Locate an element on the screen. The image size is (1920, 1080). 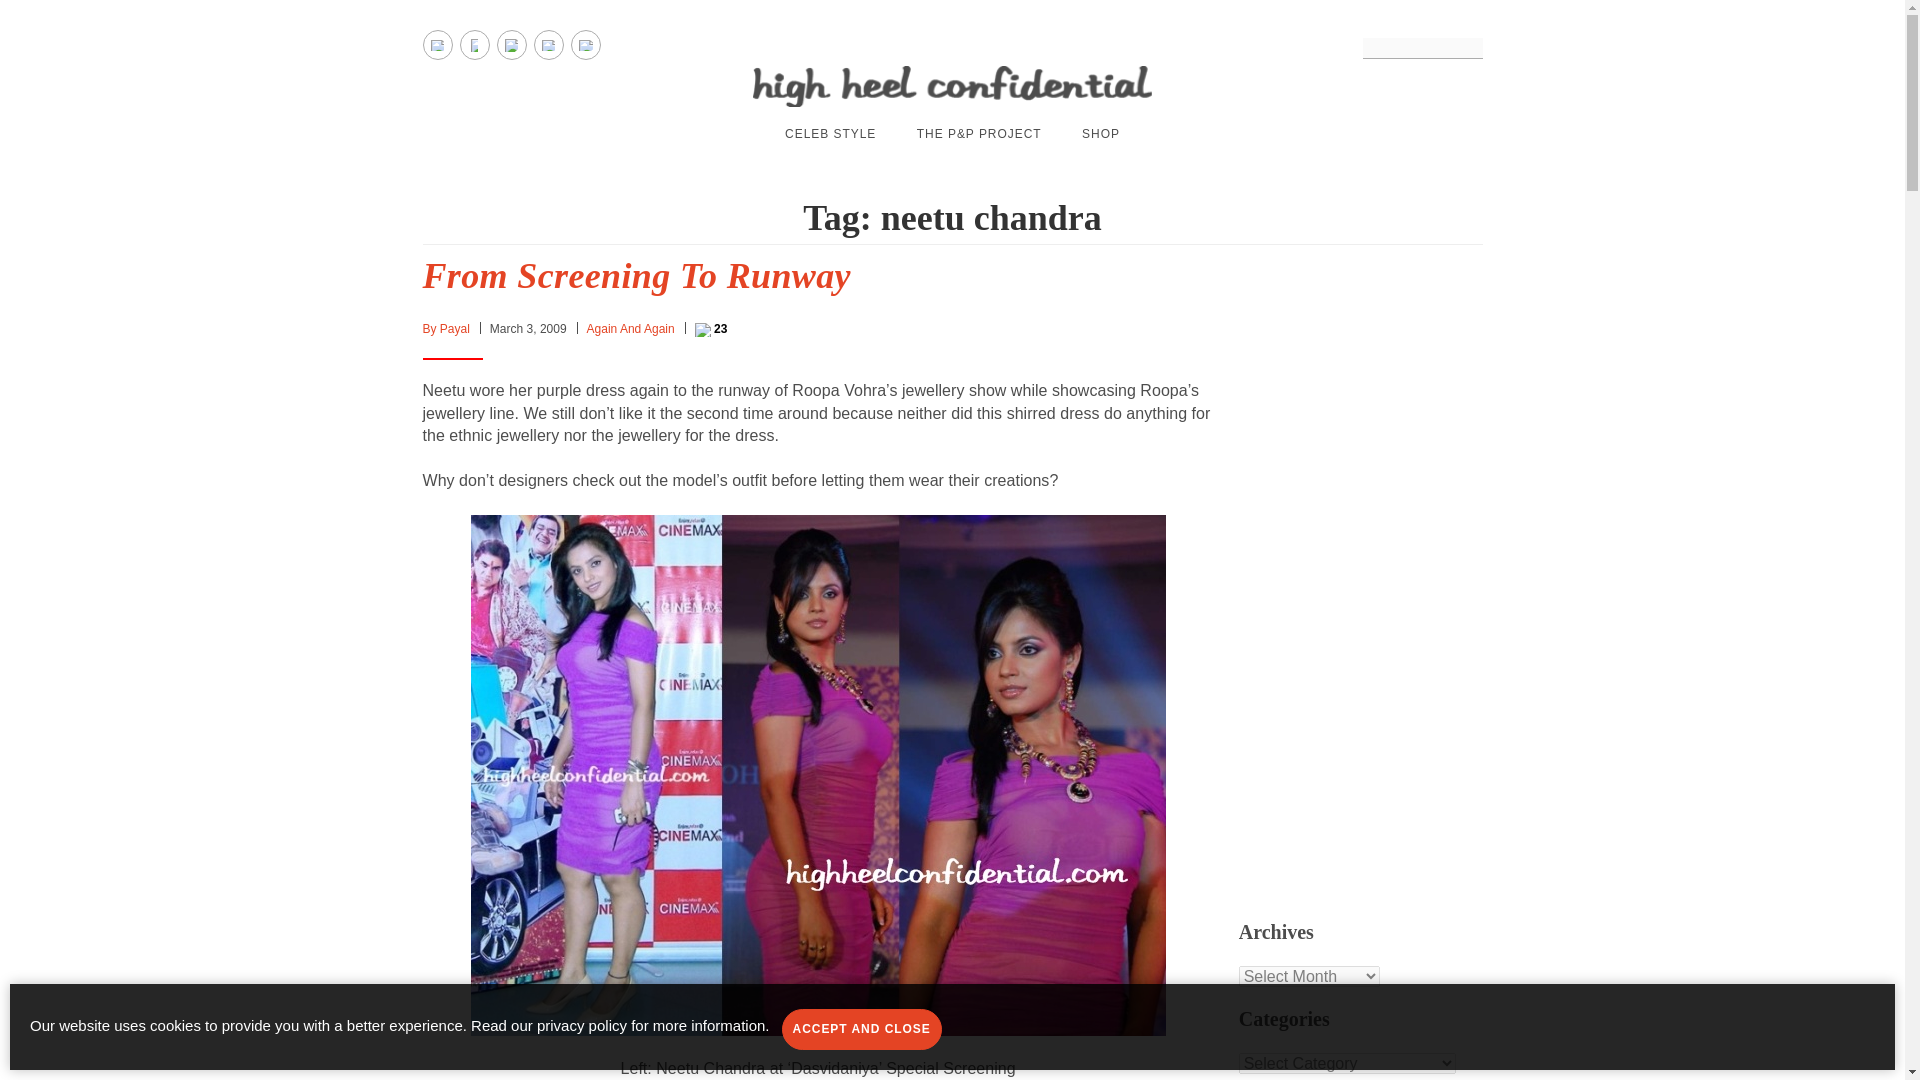
From Screening To Runway is located at coordinates (636, 275).